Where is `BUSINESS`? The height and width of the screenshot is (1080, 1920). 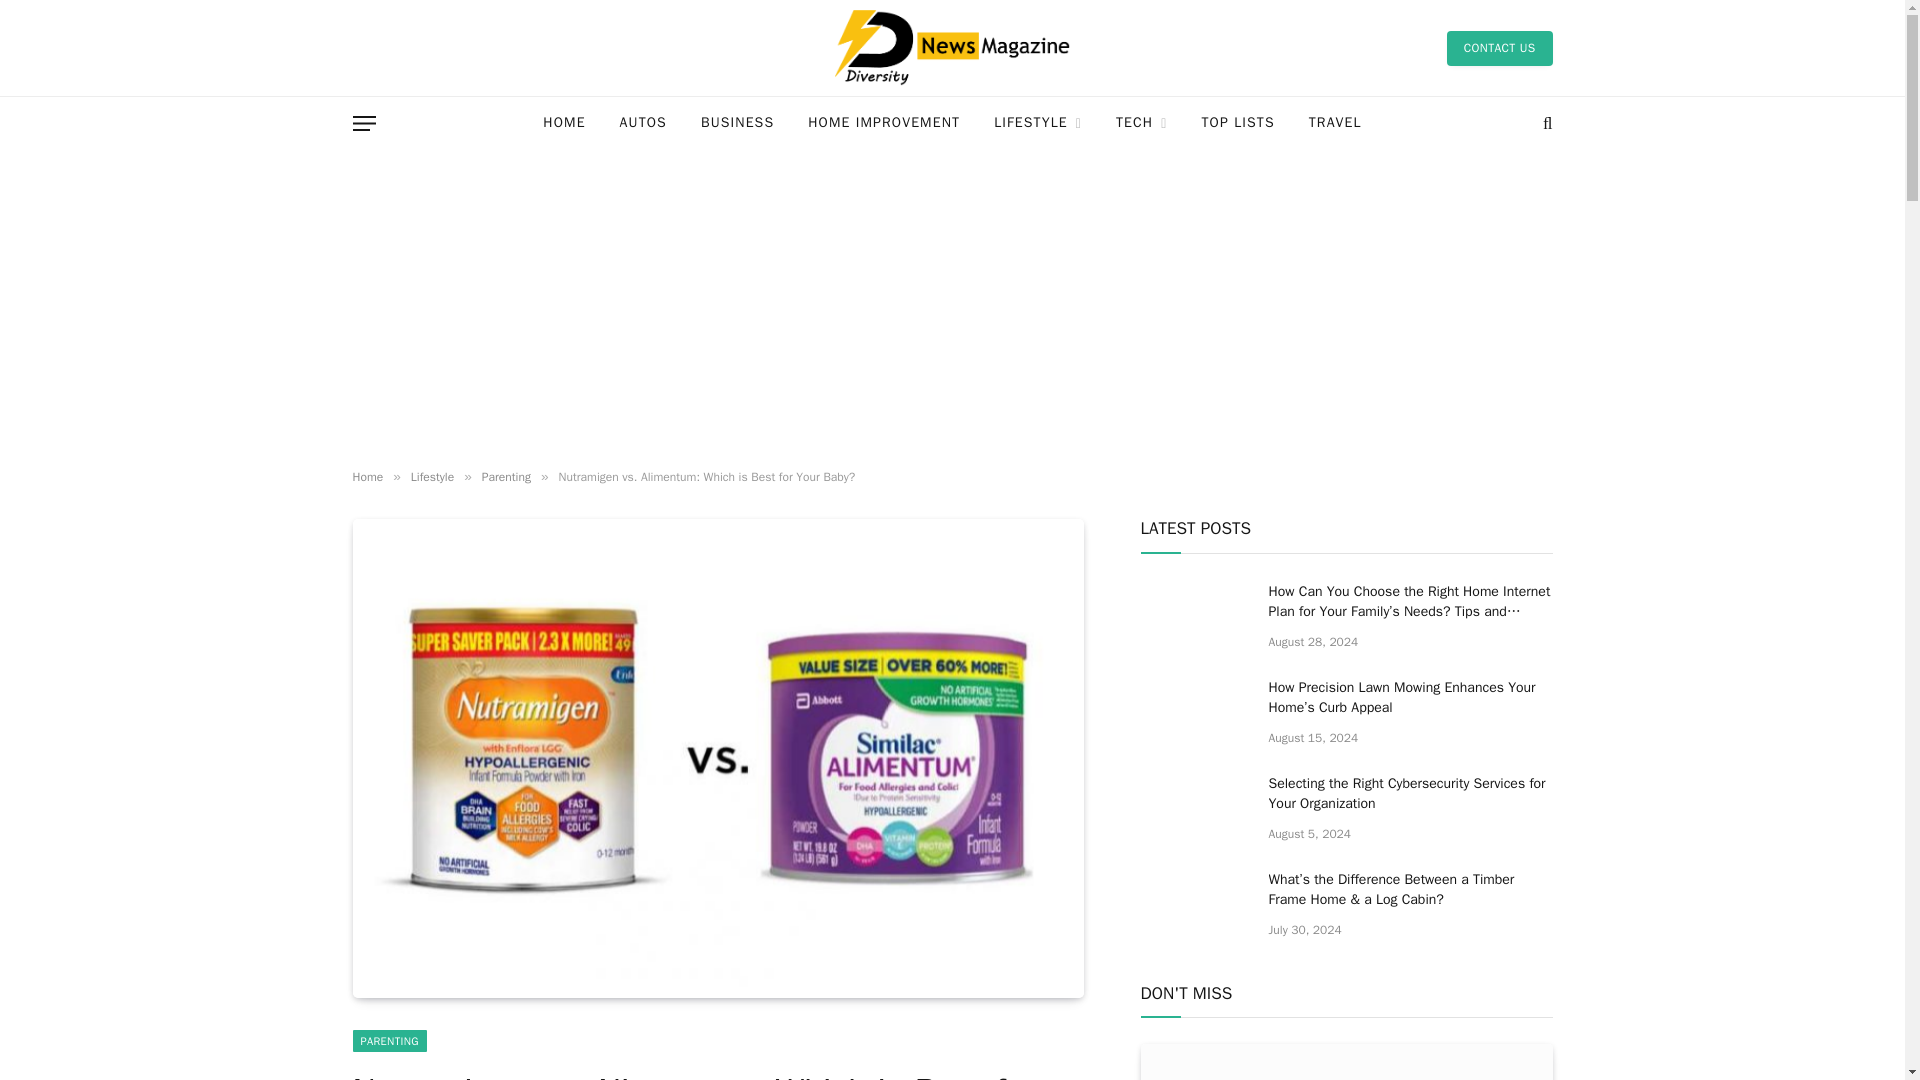
BUSINESS is located at coordinates (737, 124).